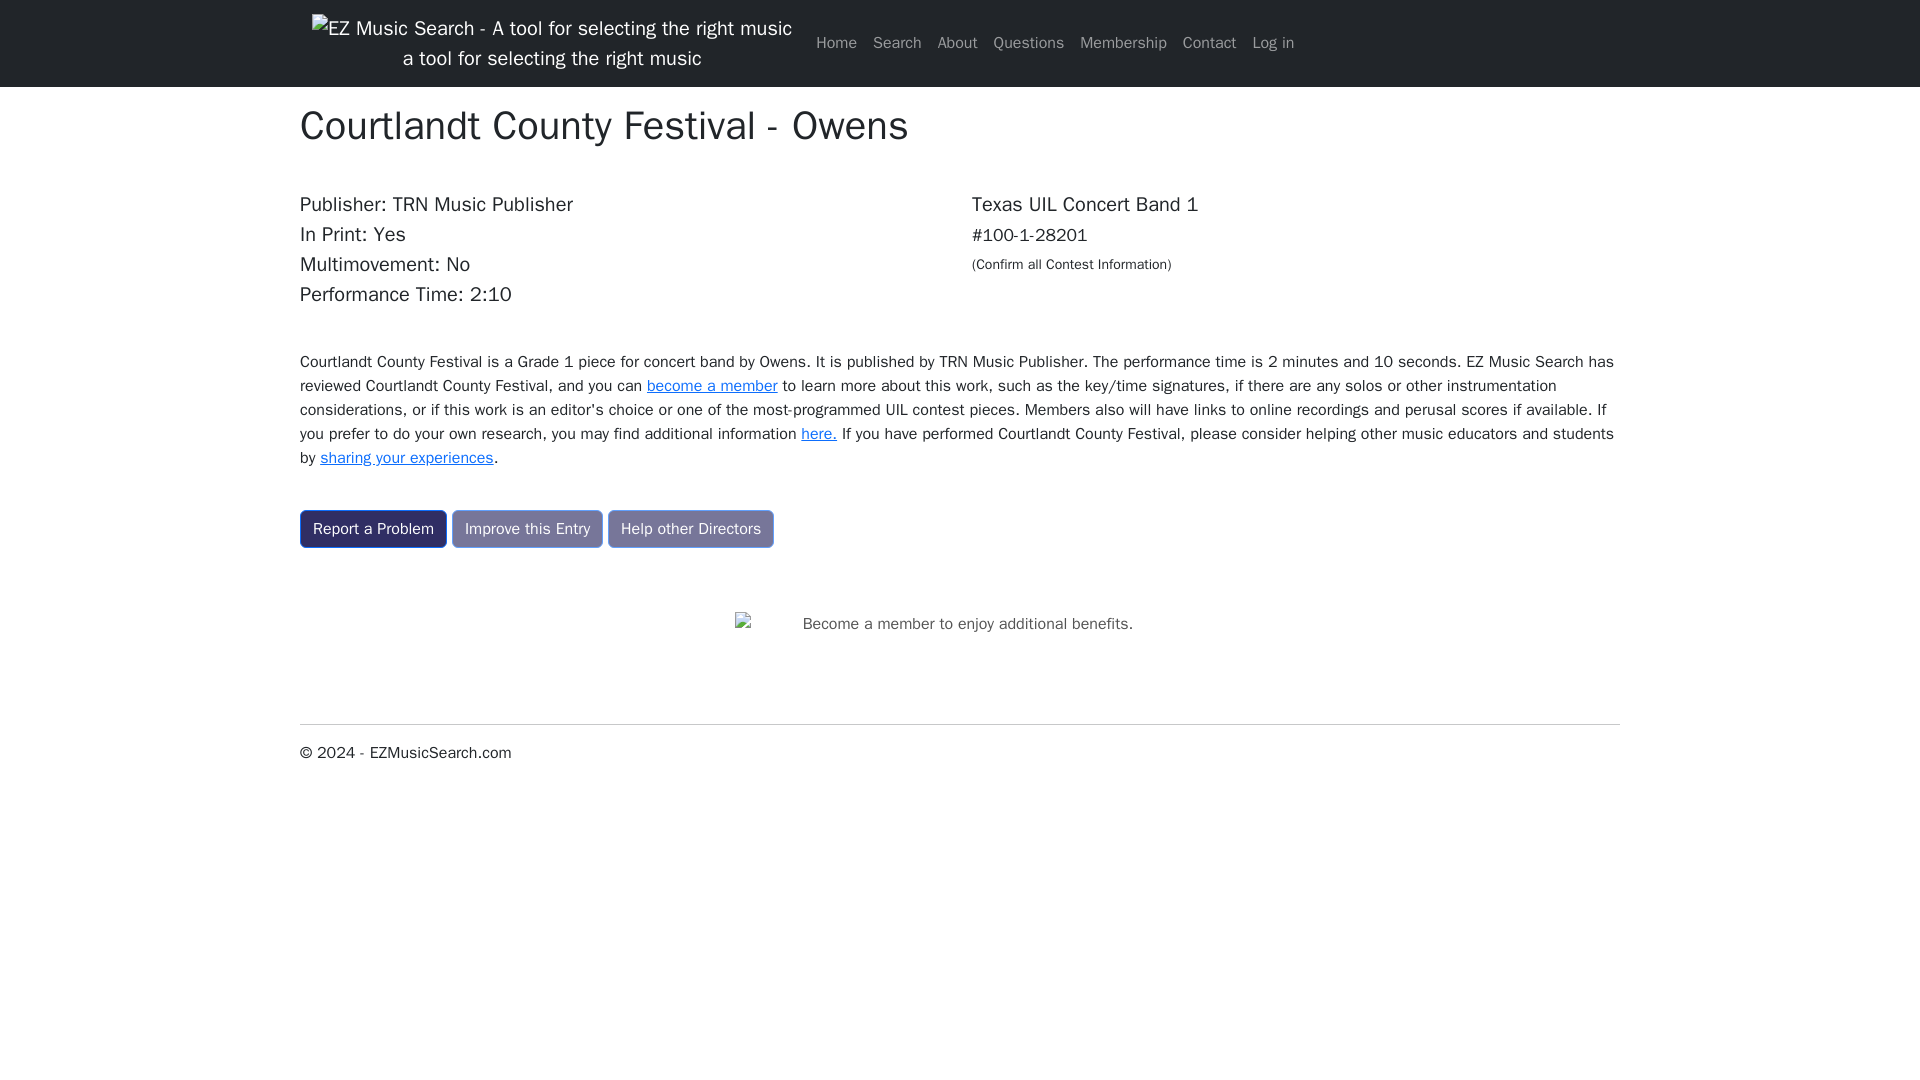  Describe the element at coordinates (406, 458) in the screenshot. I see `sharing your experiences` at that location.